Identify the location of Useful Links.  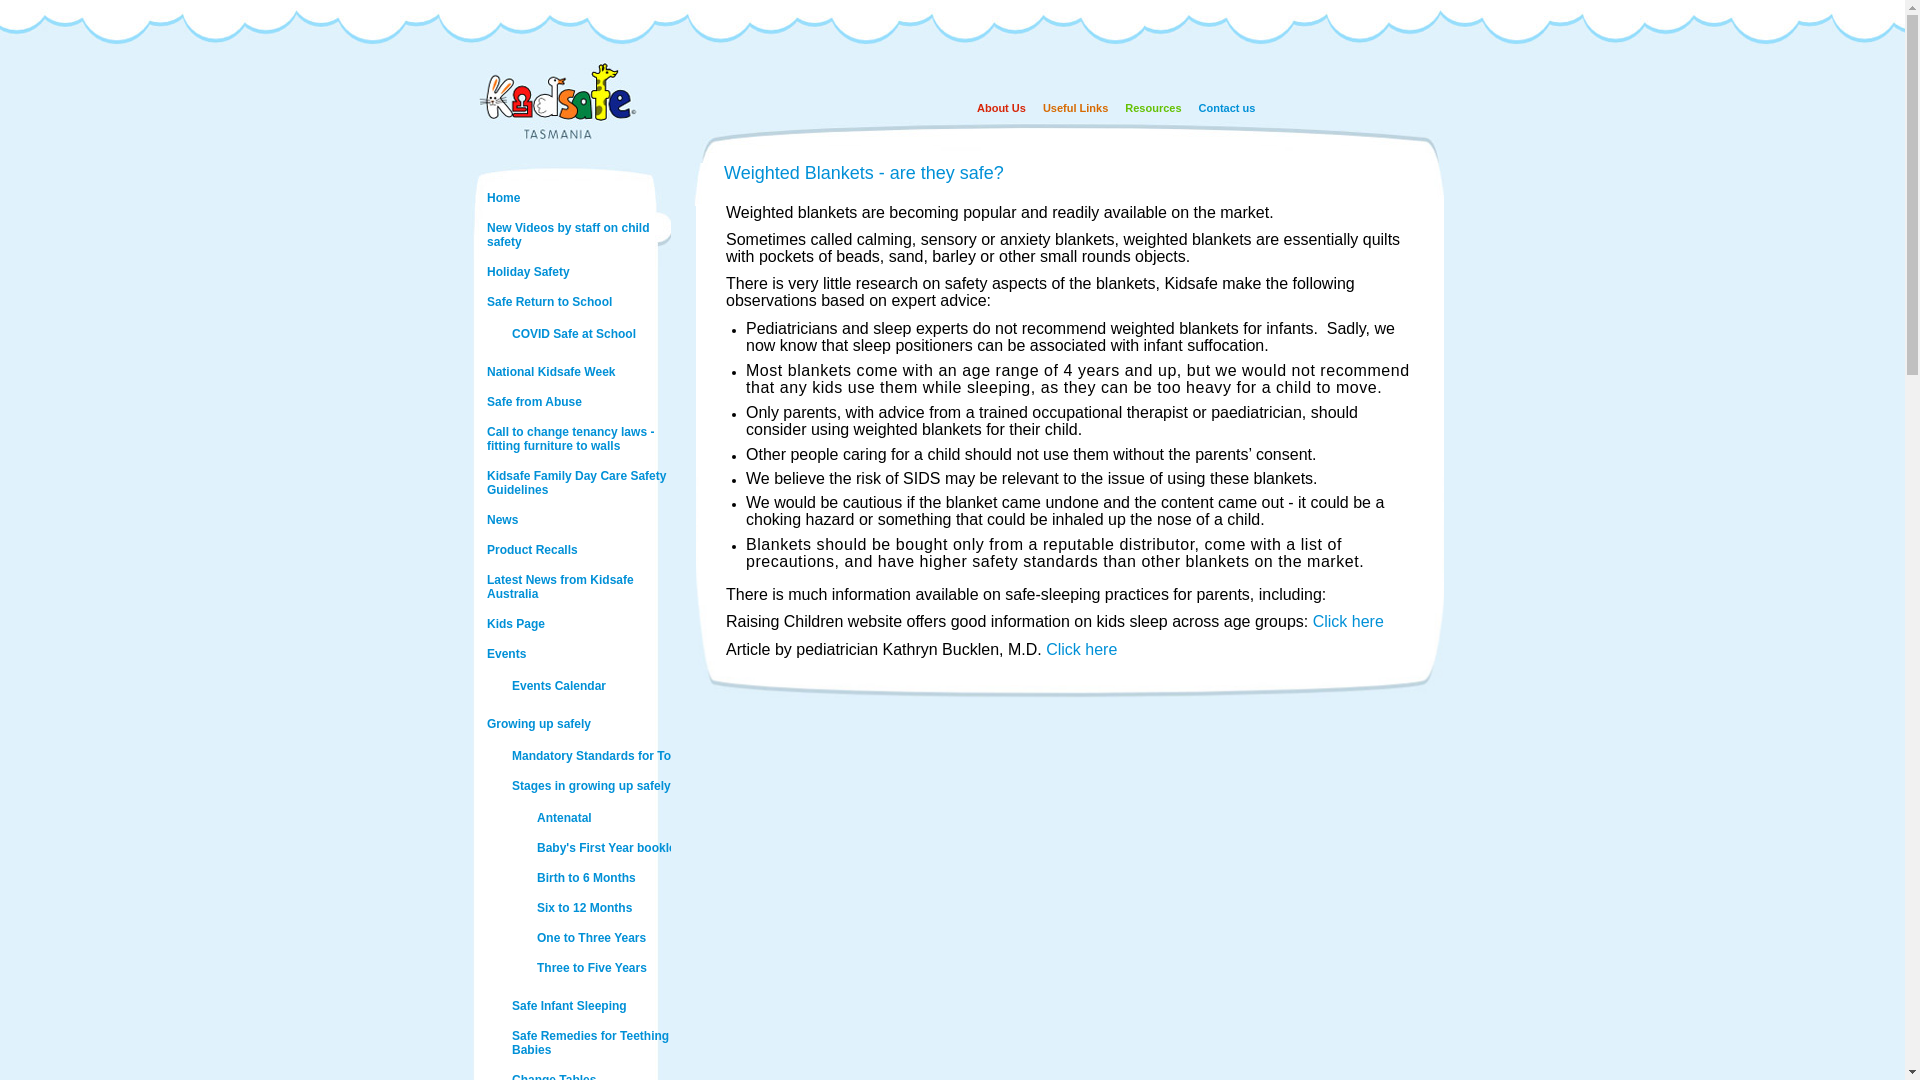
(1067, 106).